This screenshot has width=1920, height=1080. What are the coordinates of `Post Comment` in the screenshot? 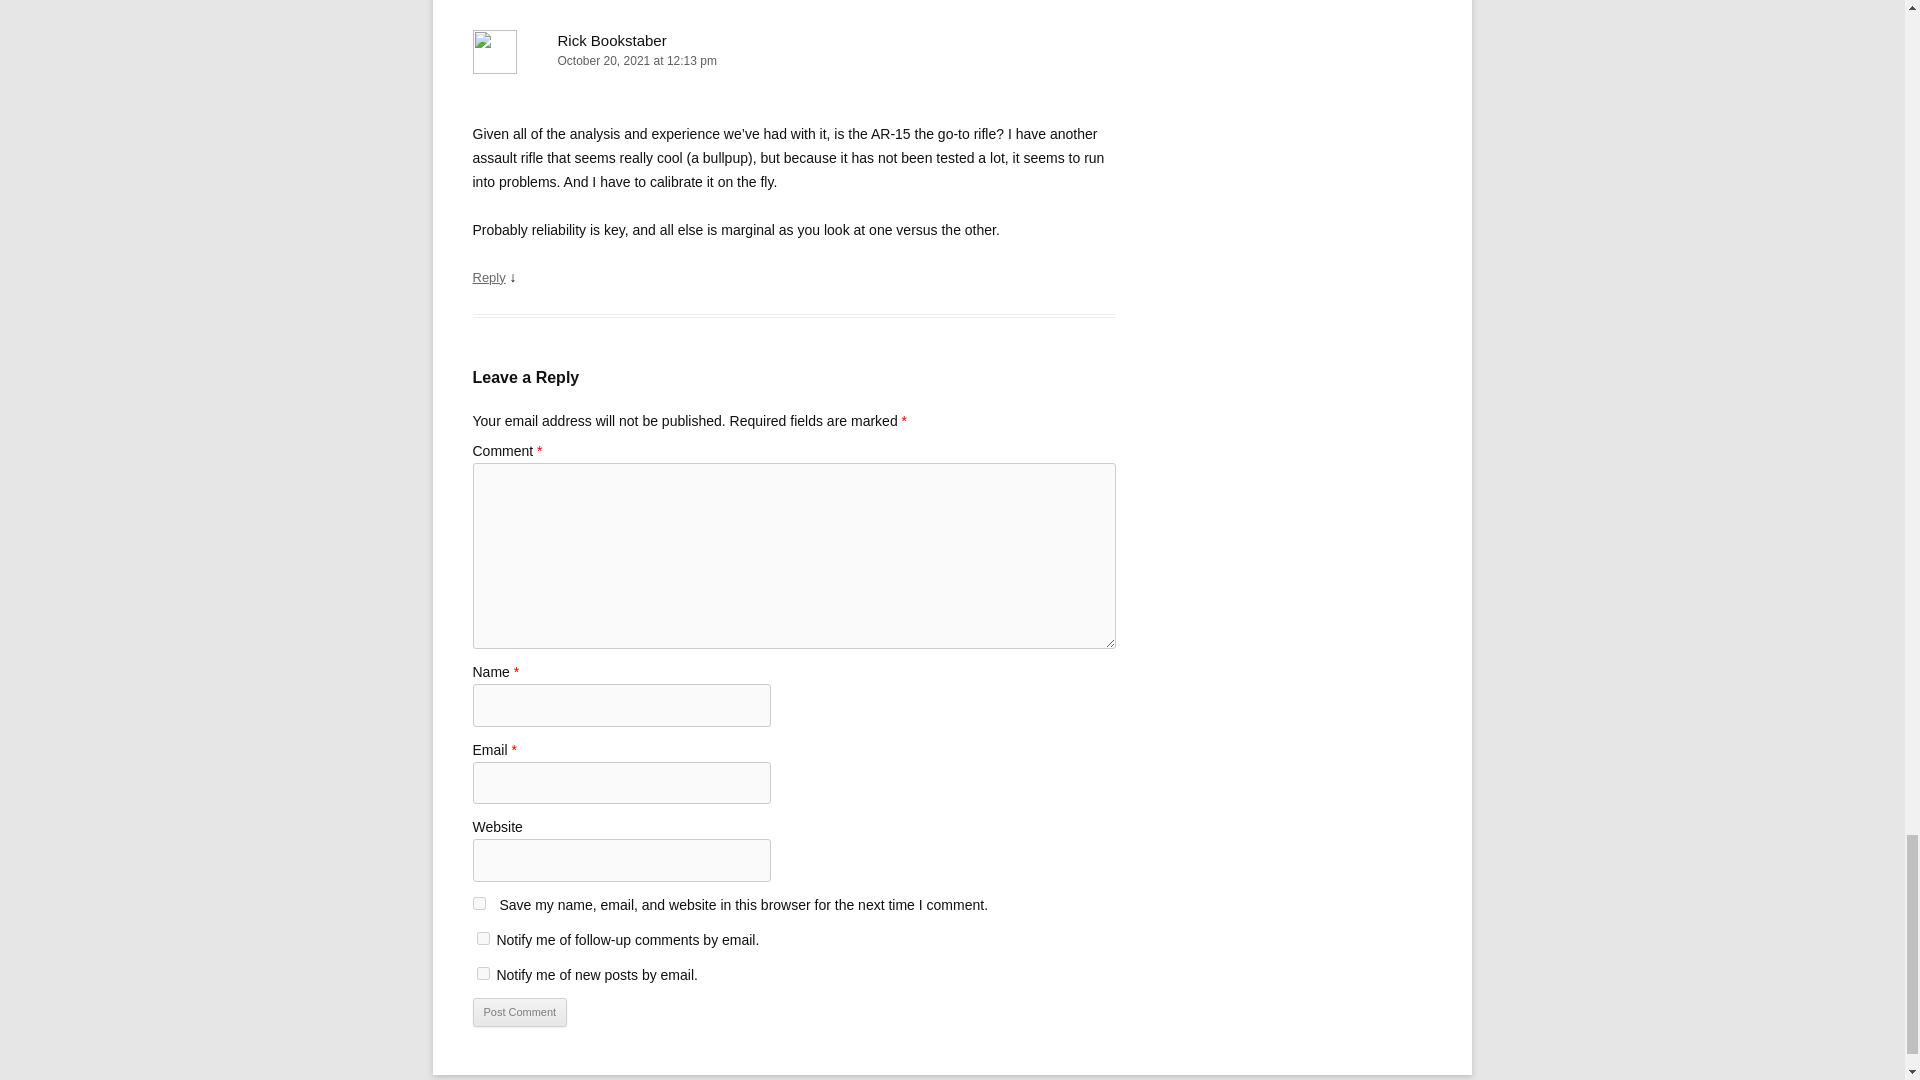 It's located at (519, 1012).